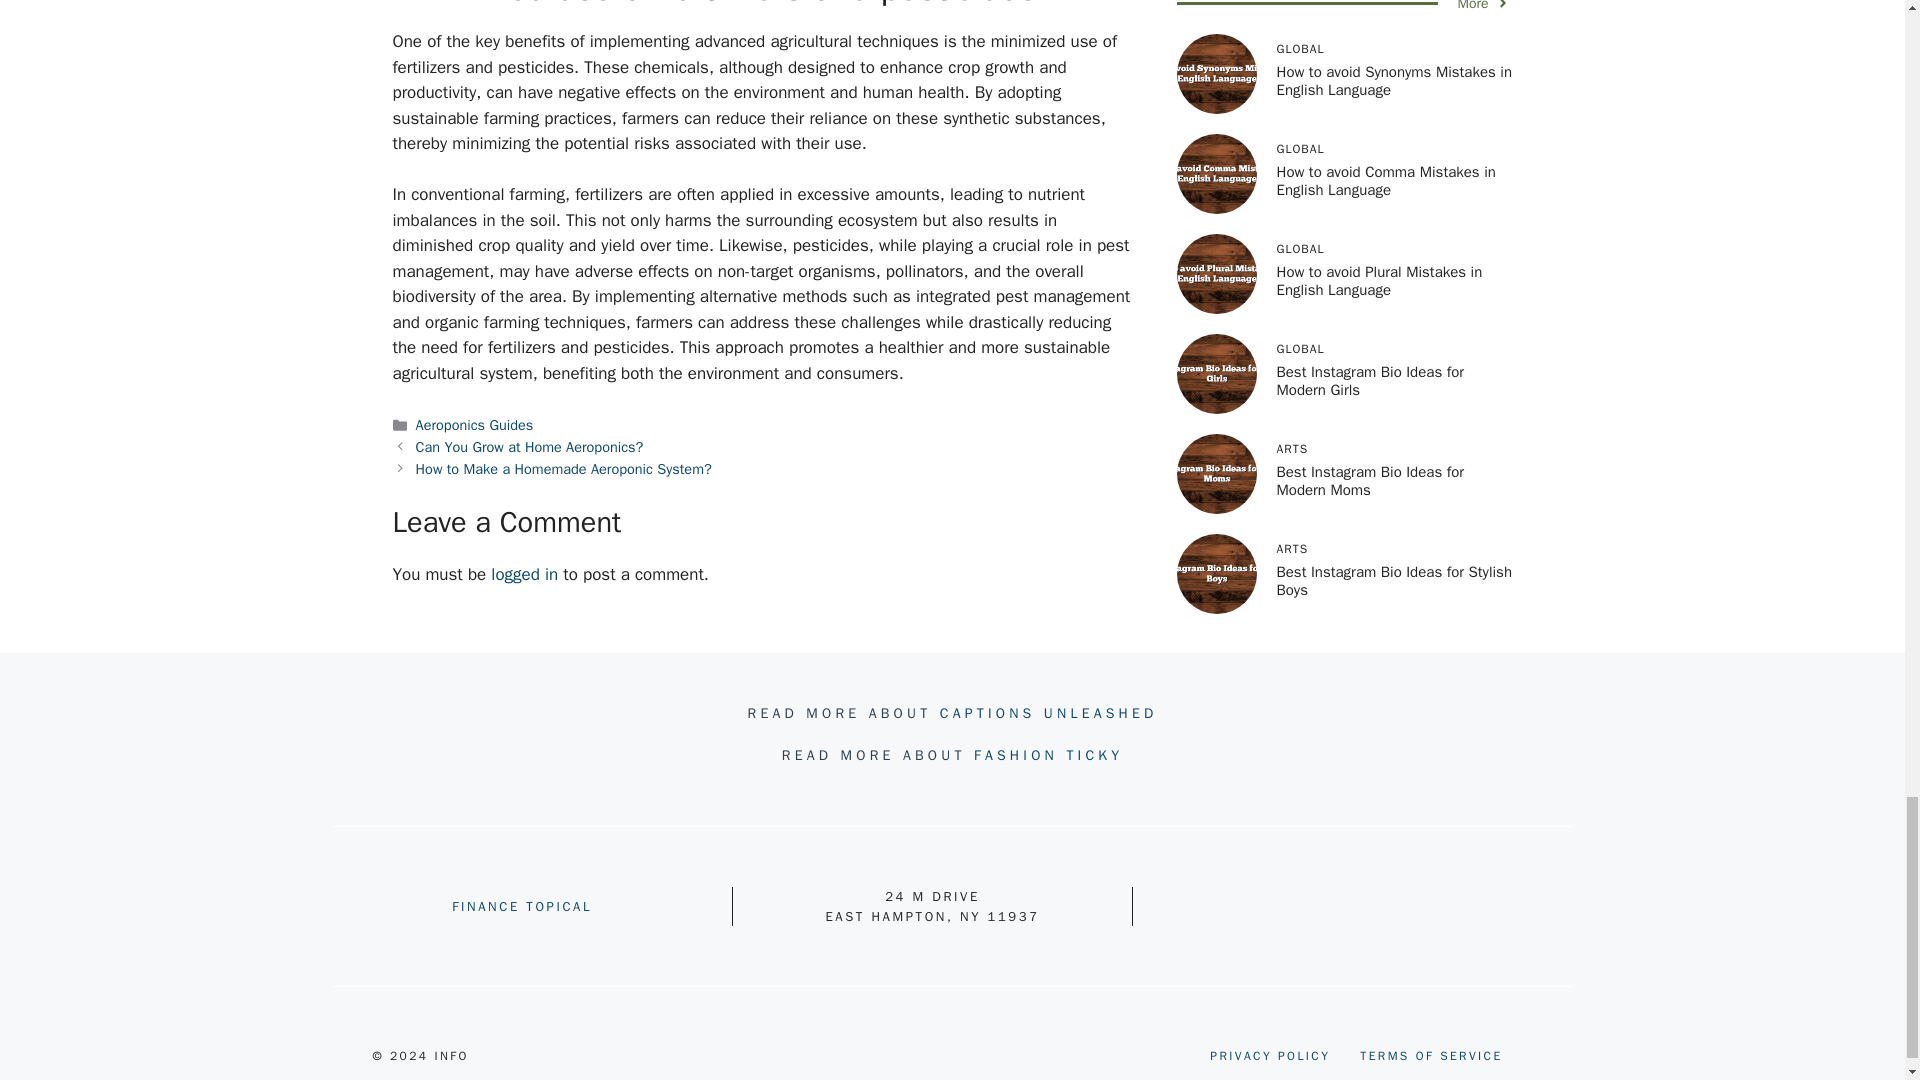 The height and width of the screenshot is (1080, 1920). What do you see at coordinates (1048, 755) in the screenshot?
I see `FASHION TICKY` at bounding box center [1048, 755].